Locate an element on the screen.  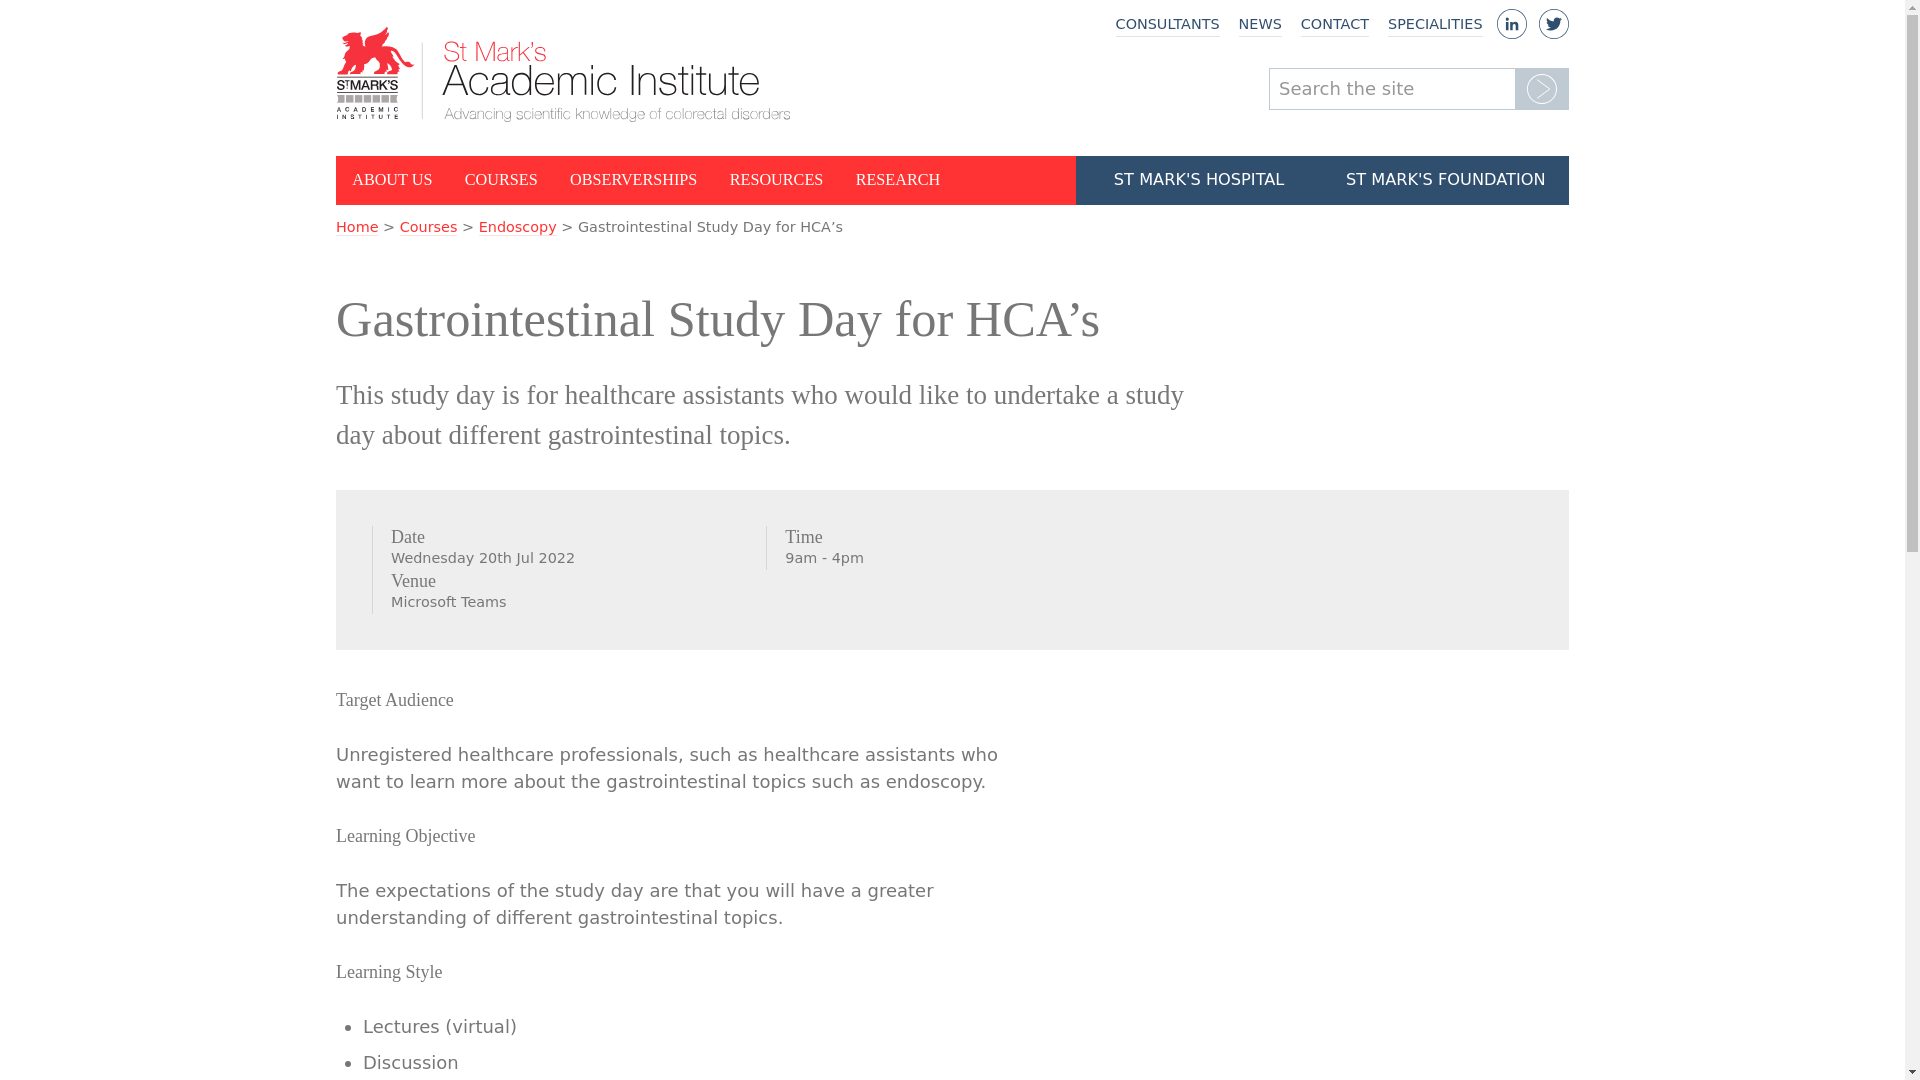
COURSES is located at coordinates (502, 180).